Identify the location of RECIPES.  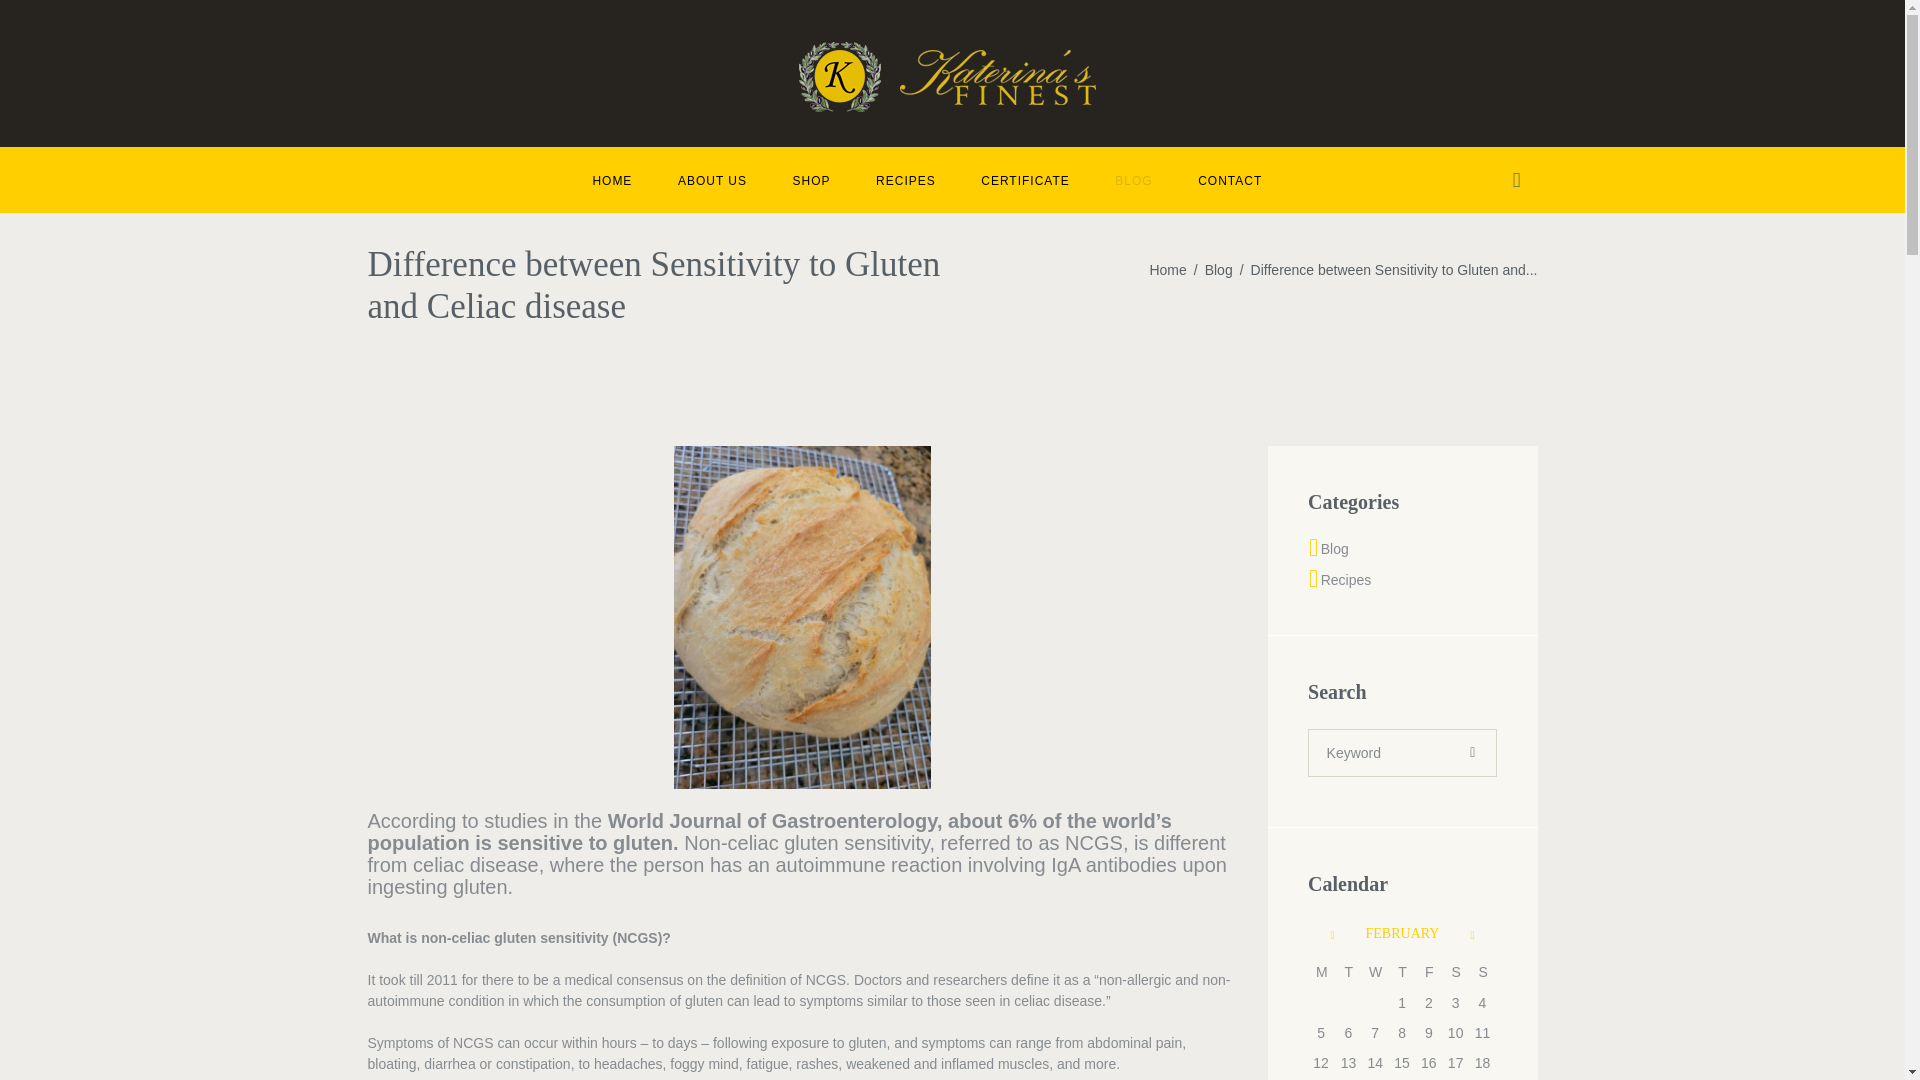
(905, 178).